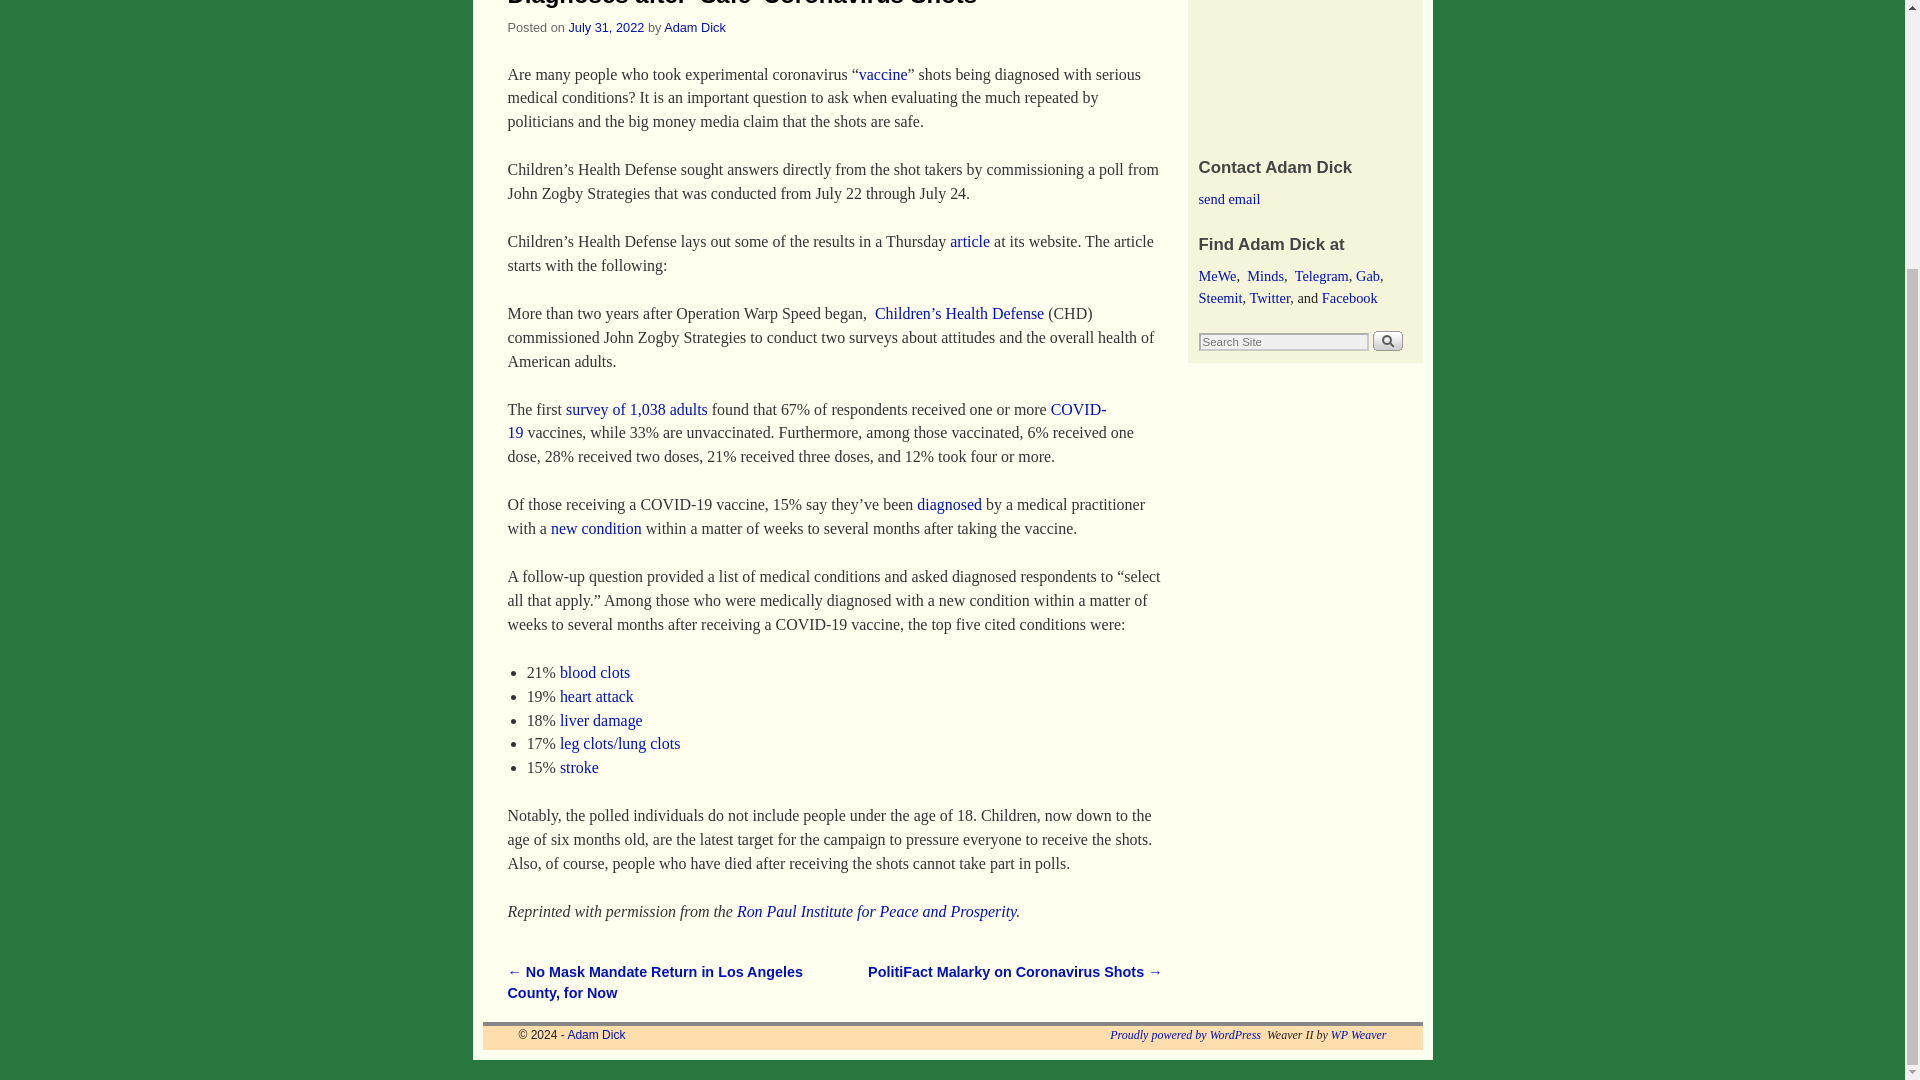  What do you see at coordinates (1185, 1035) in the screenshot?
I see `Proudly powered by WordPress` at bounding box center [1185, 1035].